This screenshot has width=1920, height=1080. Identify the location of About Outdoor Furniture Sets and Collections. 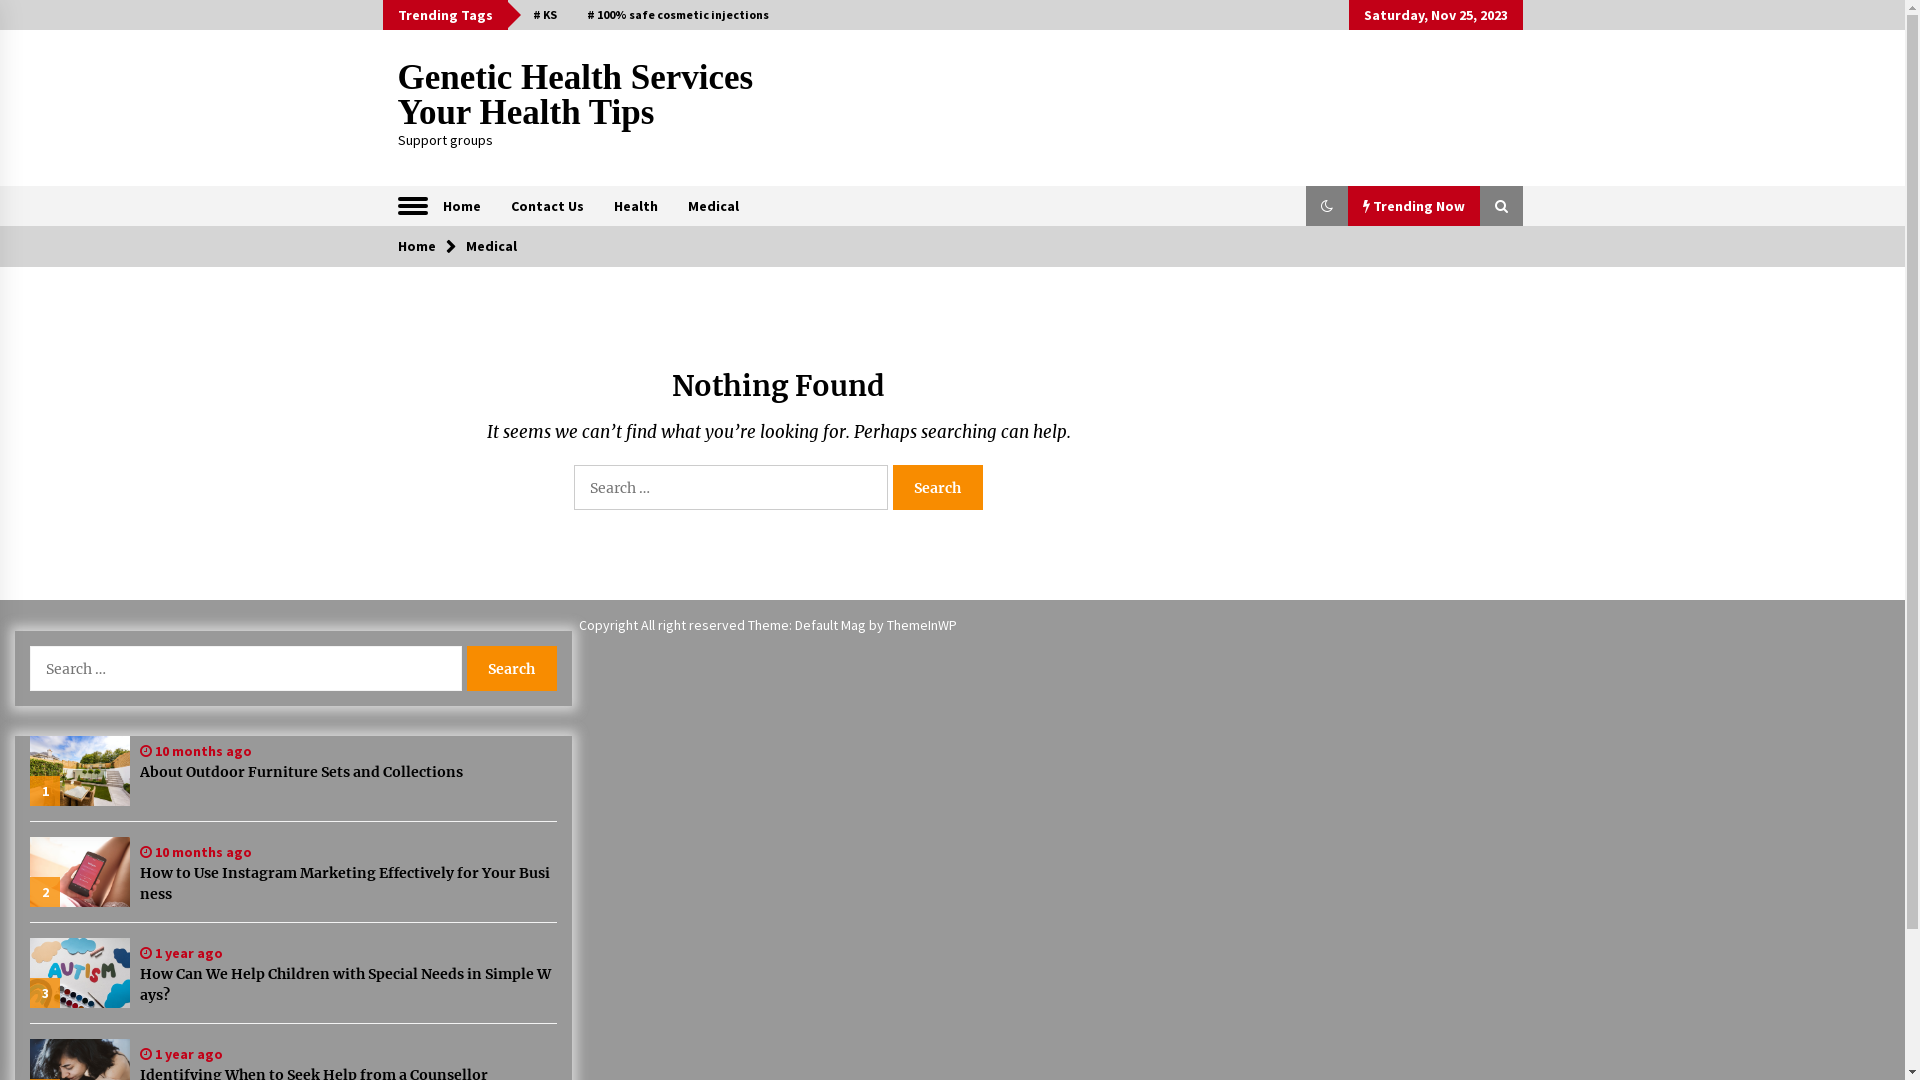
(348, 772).